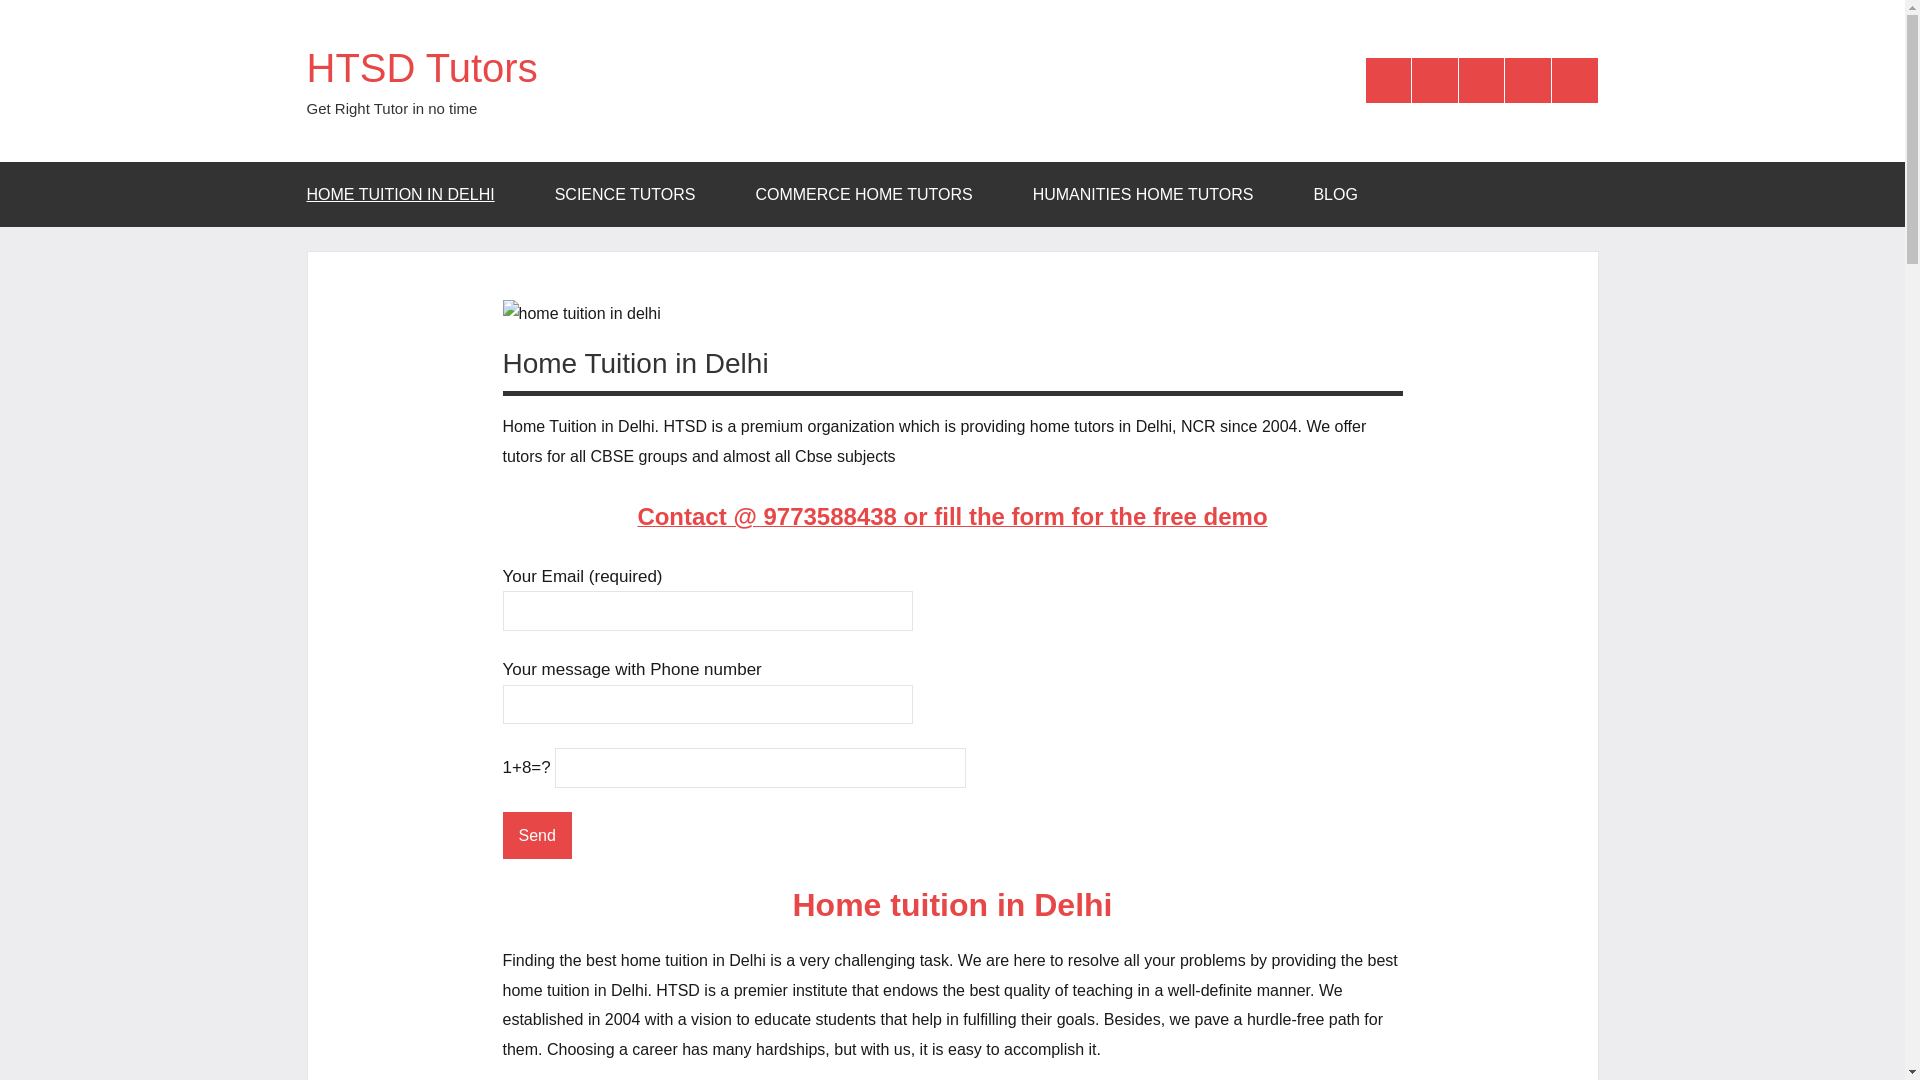 This screenshot has width=1920, height=1080. I want to click on You Tube, so click(1528, 80).